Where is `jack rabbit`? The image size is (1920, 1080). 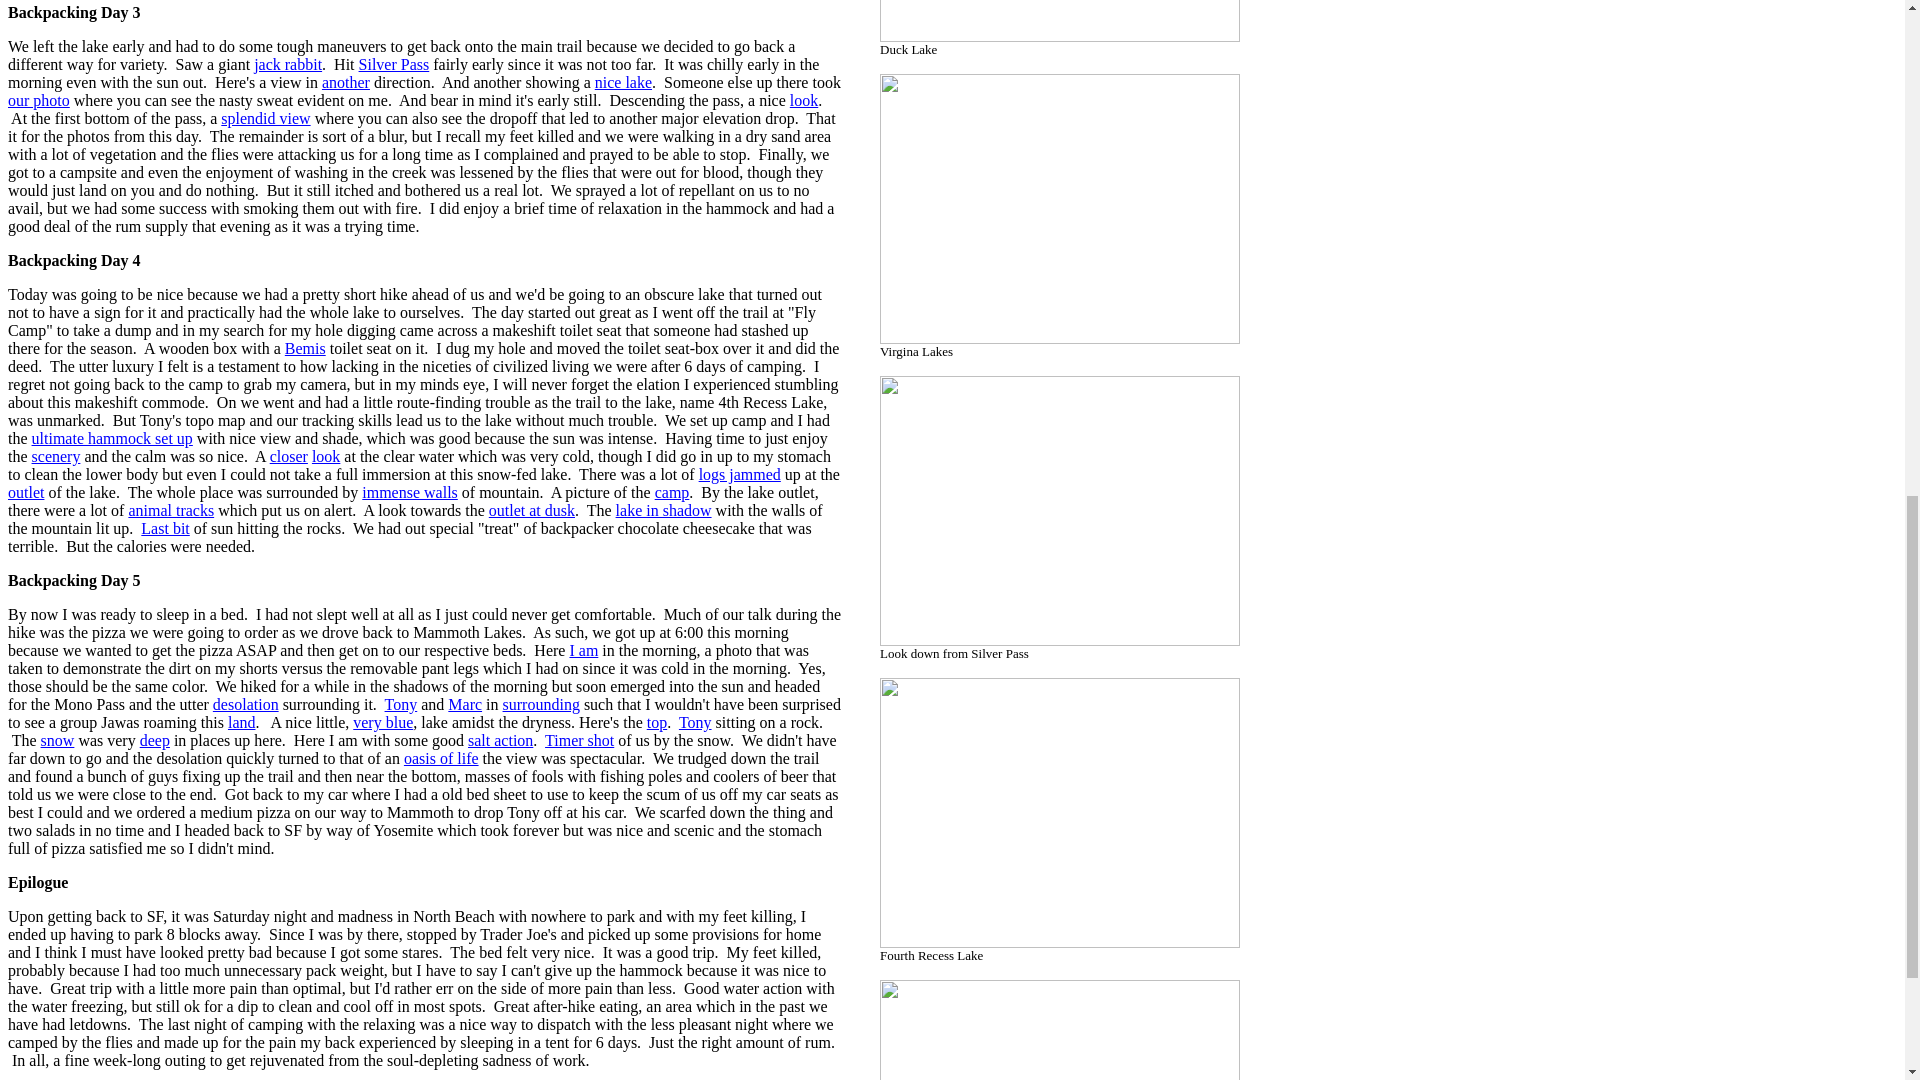 jack rabbit is located at coordinates (288, 64).